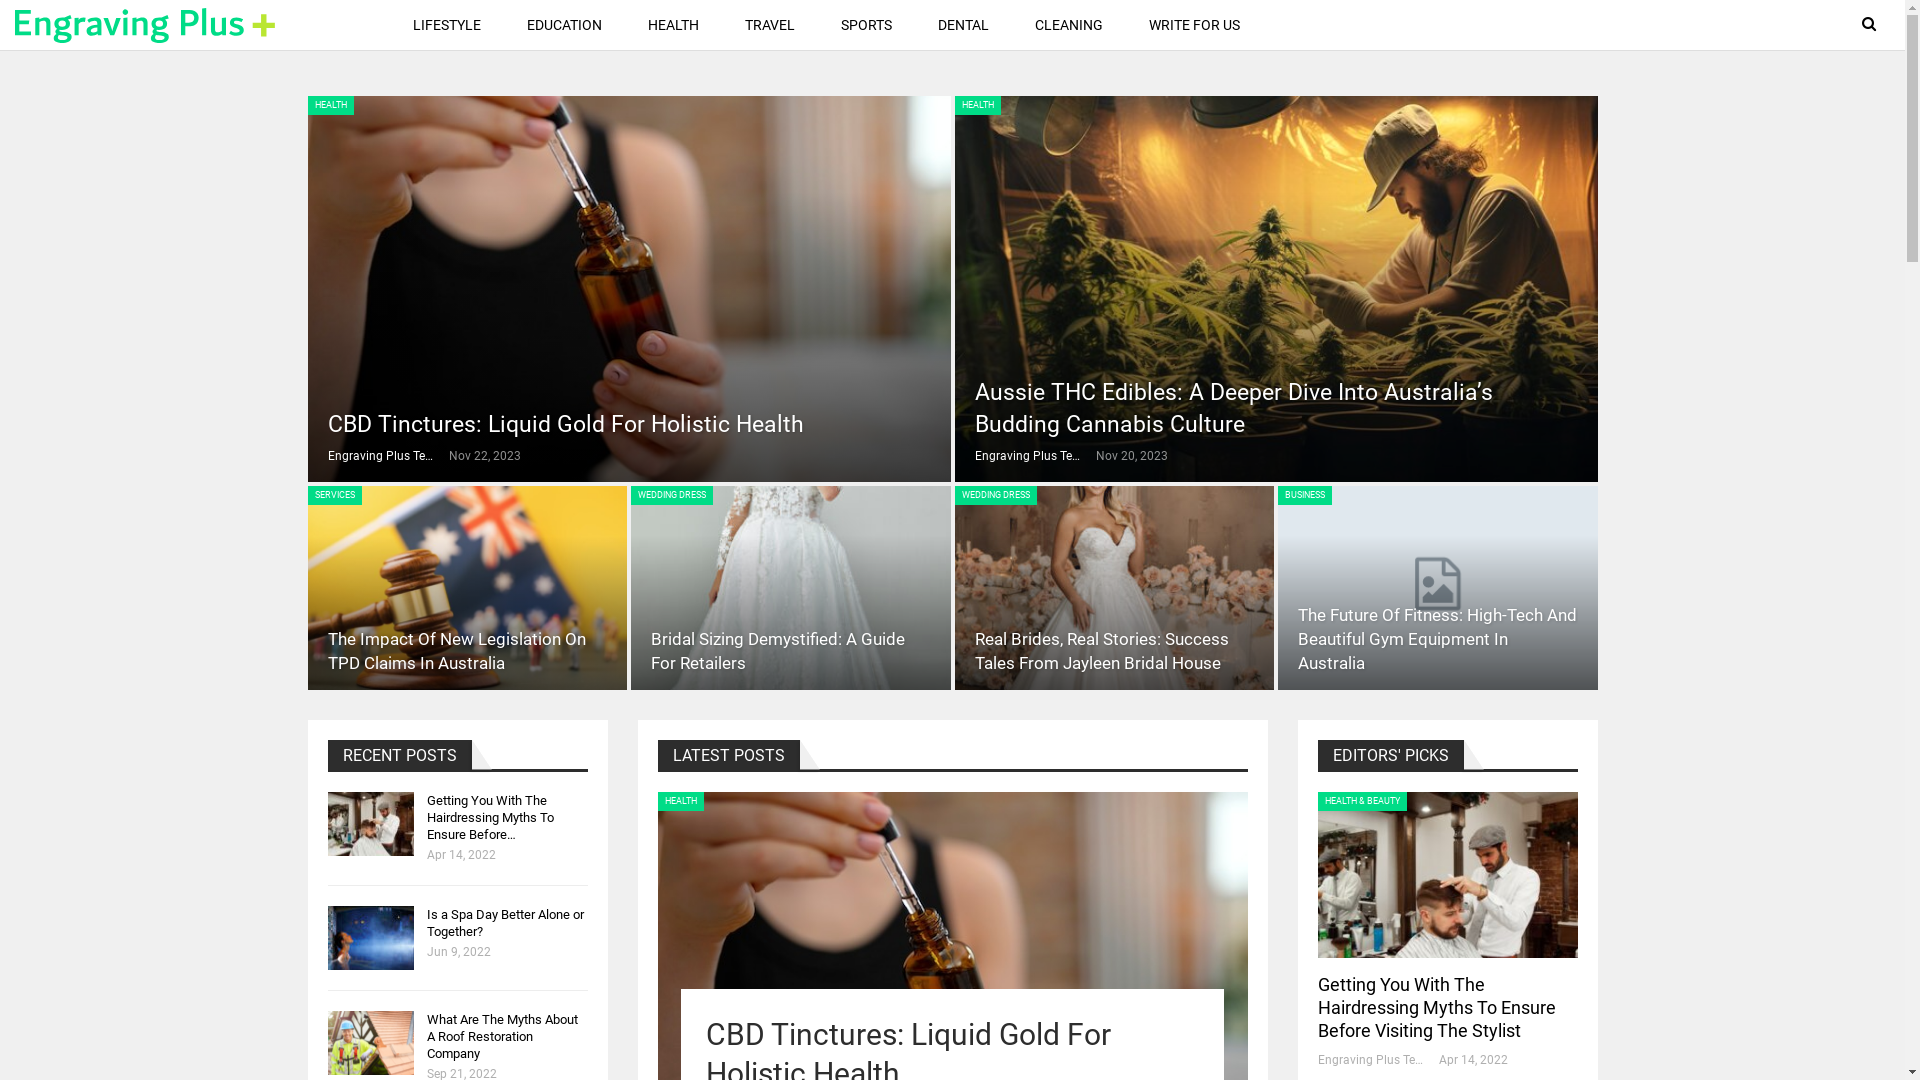 Image resolution: width=1920 pixels, height=1080 pixels. Describe the element at coordinates (331, 106) in the screenshot. I see `HEALTH` at that location.